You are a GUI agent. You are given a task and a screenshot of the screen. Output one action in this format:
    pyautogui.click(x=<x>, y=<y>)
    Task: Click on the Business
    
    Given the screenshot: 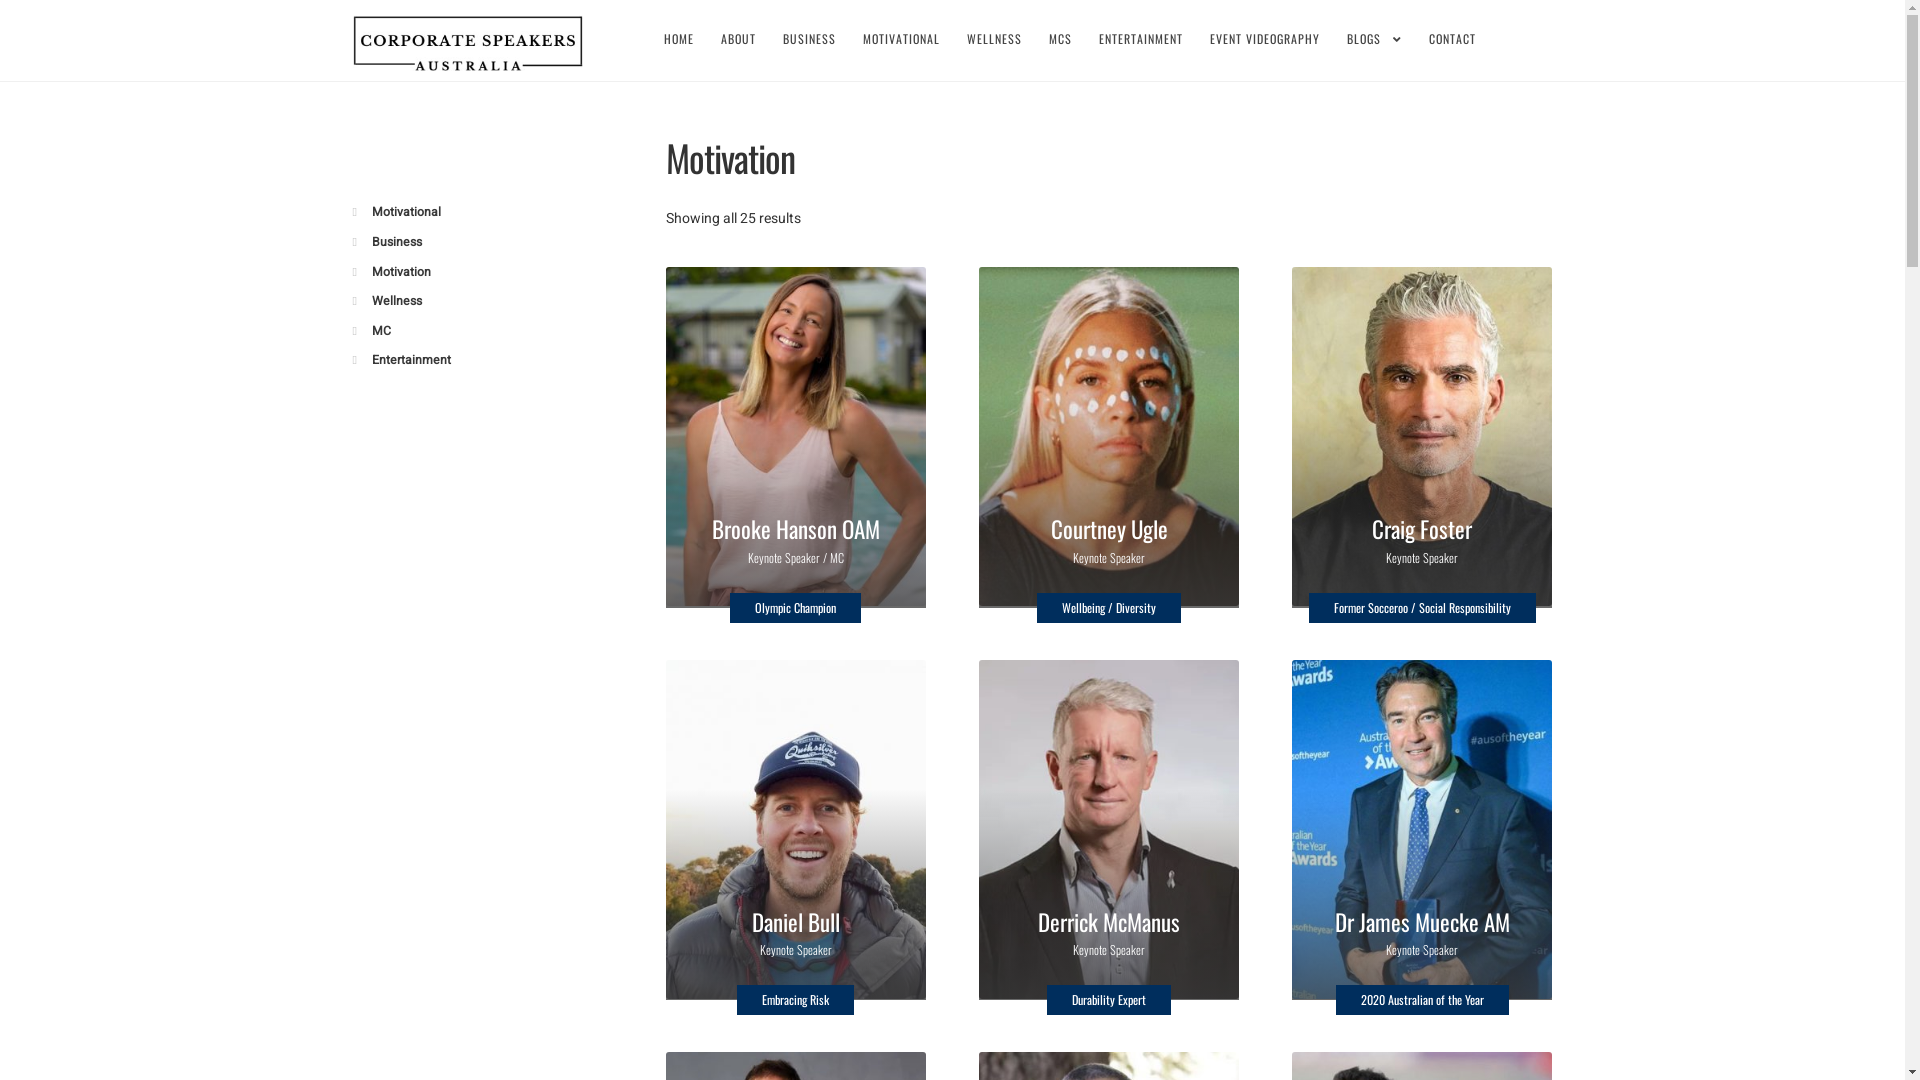 What is the action you would take?
    pyautogui.click(x=397, y=242)
    